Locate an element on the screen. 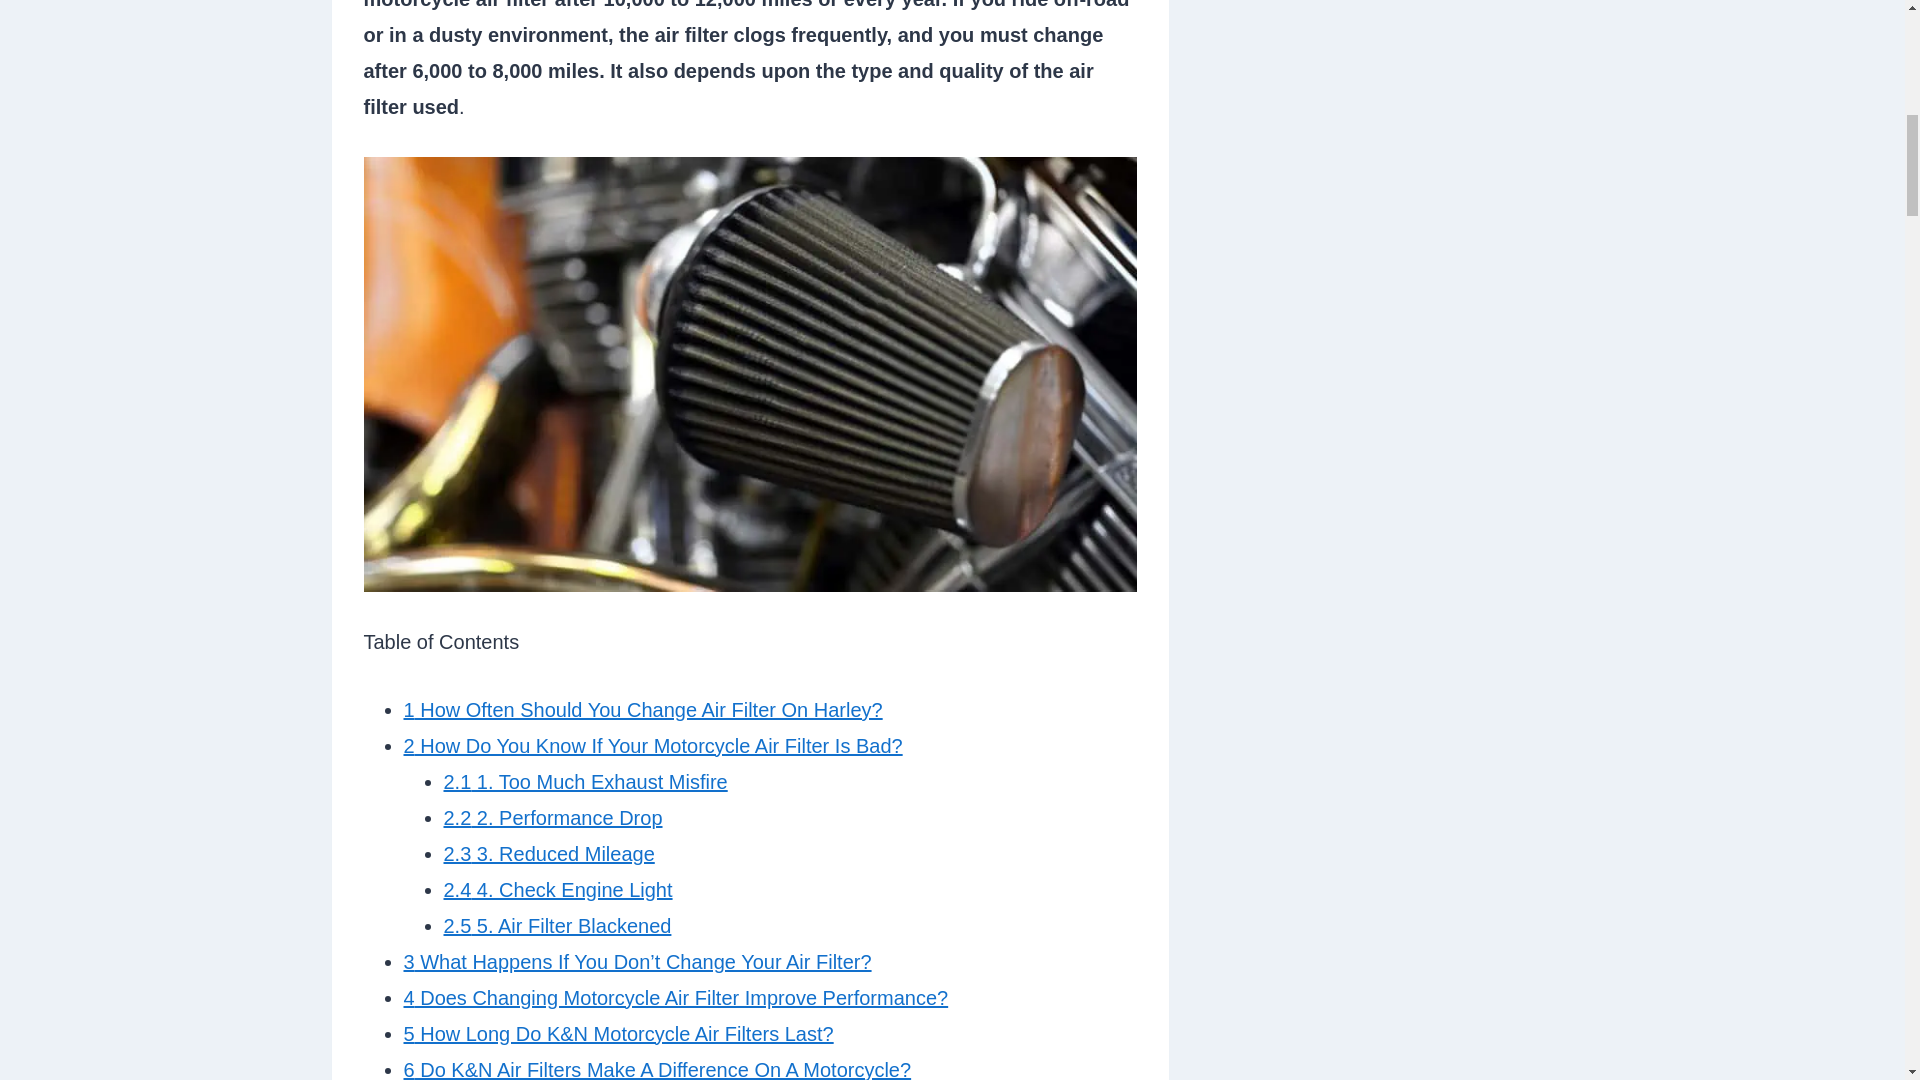 The image size is (1920, 1080). 2 How Do You Know If Your Motorcycle Air Filter Is Bad? is located at coordinates (652, 746).